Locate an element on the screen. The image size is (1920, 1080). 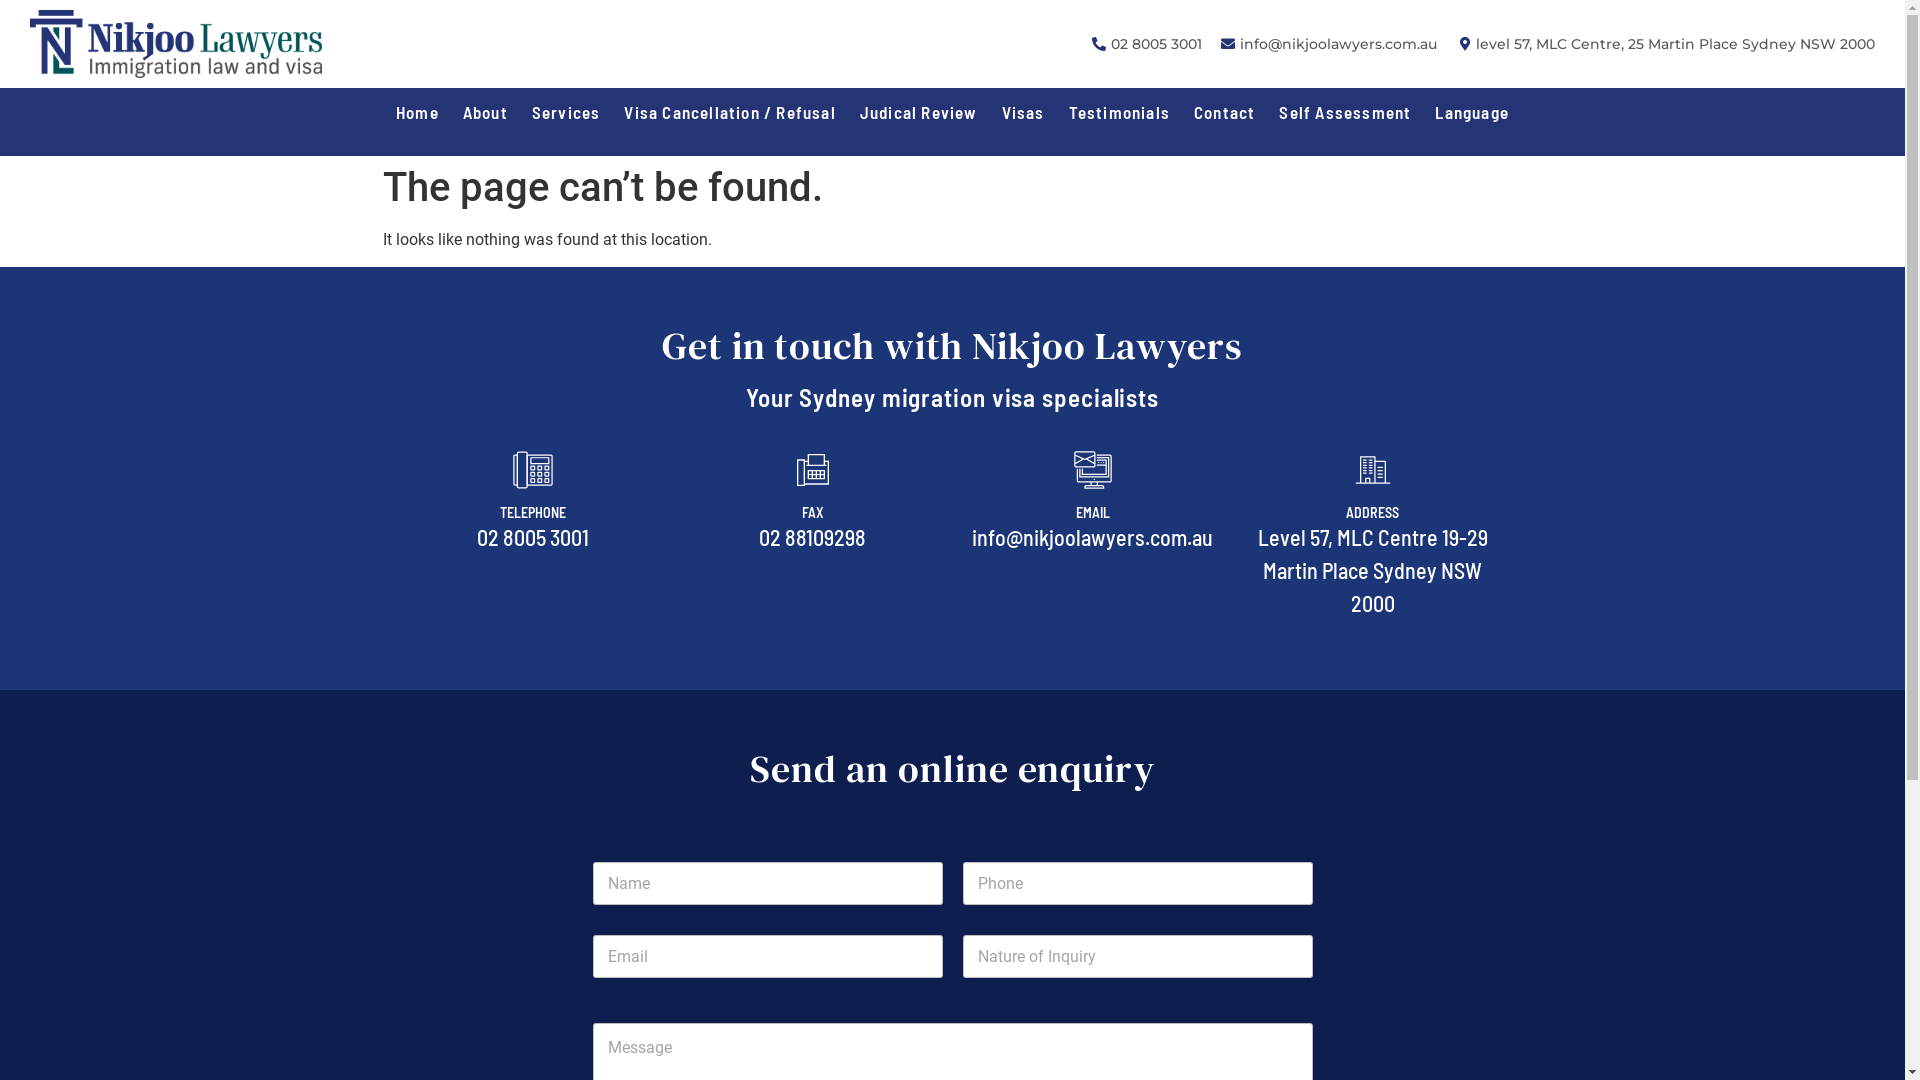
info@nikjoolawyers.com.au is located at coordinates (1328, 44).